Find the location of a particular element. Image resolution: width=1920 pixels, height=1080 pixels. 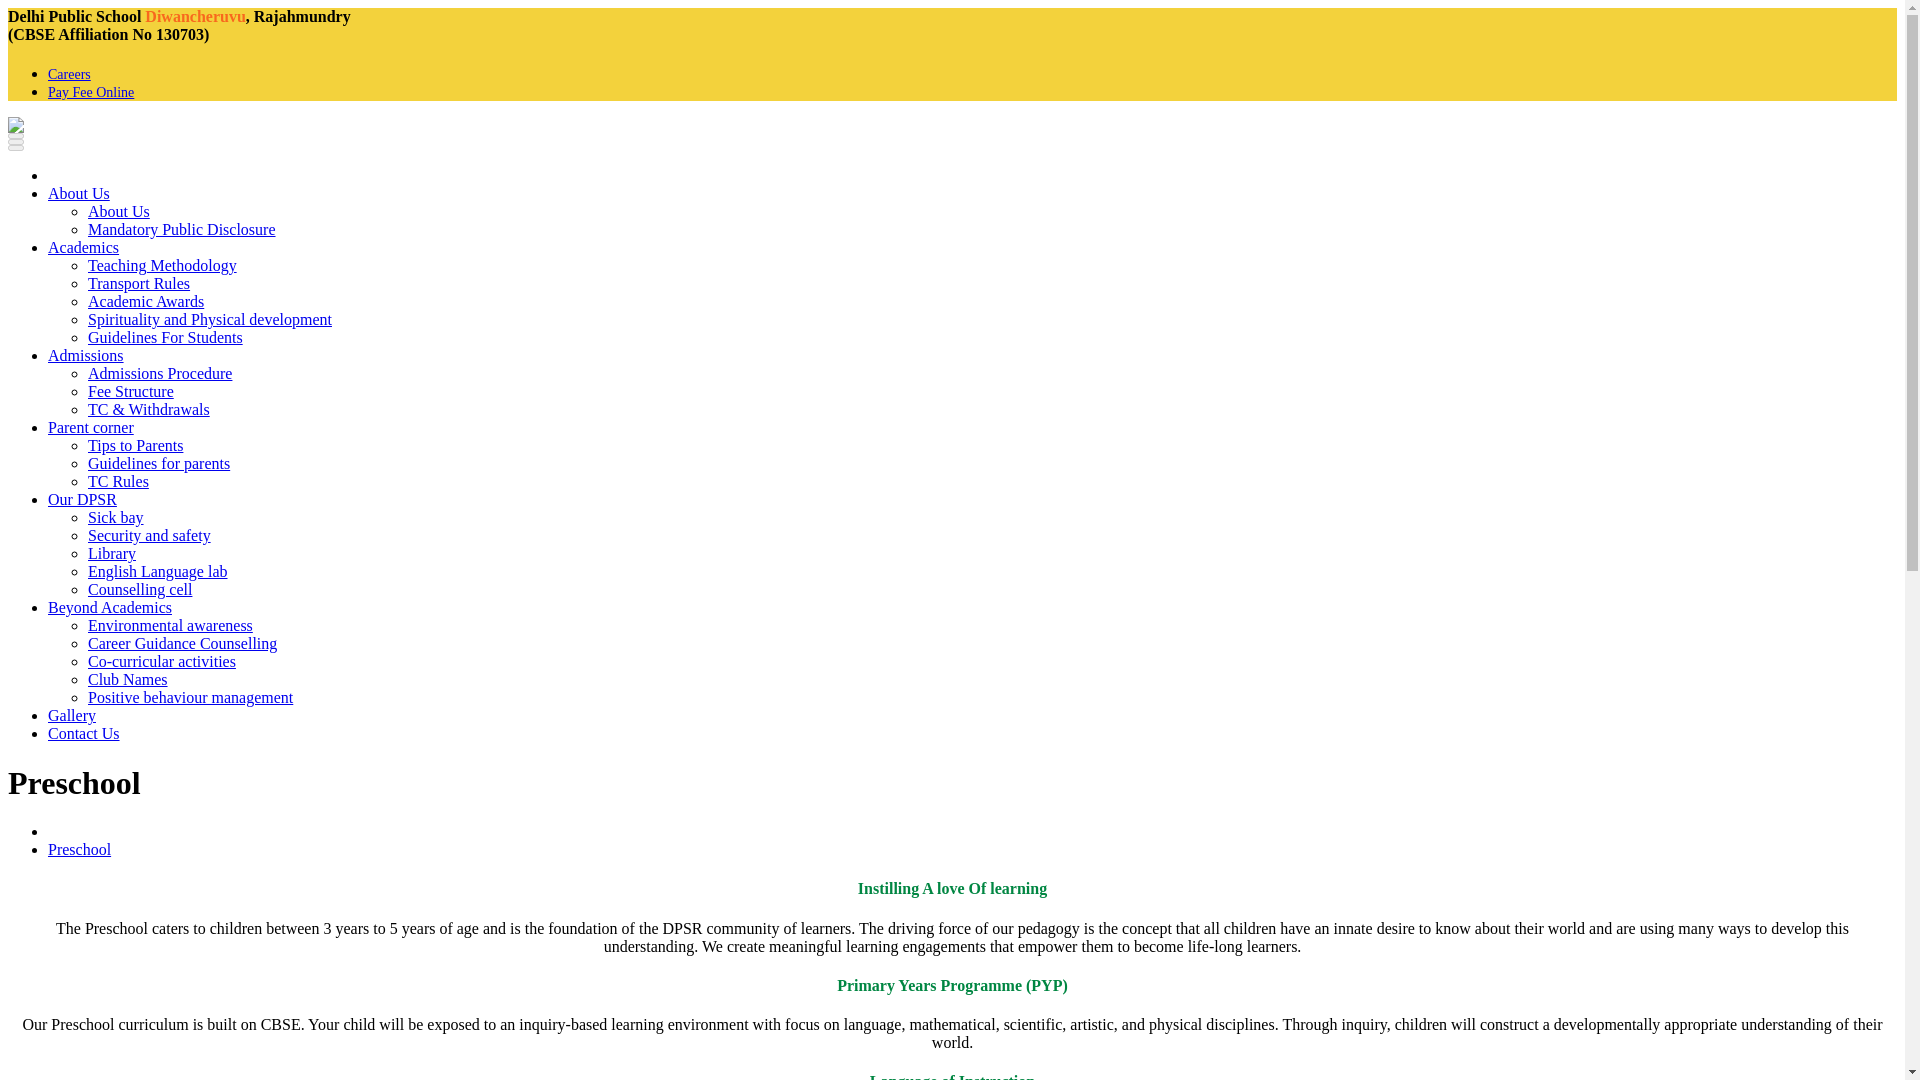

Transport Rules is located at coordinates (139, 283).